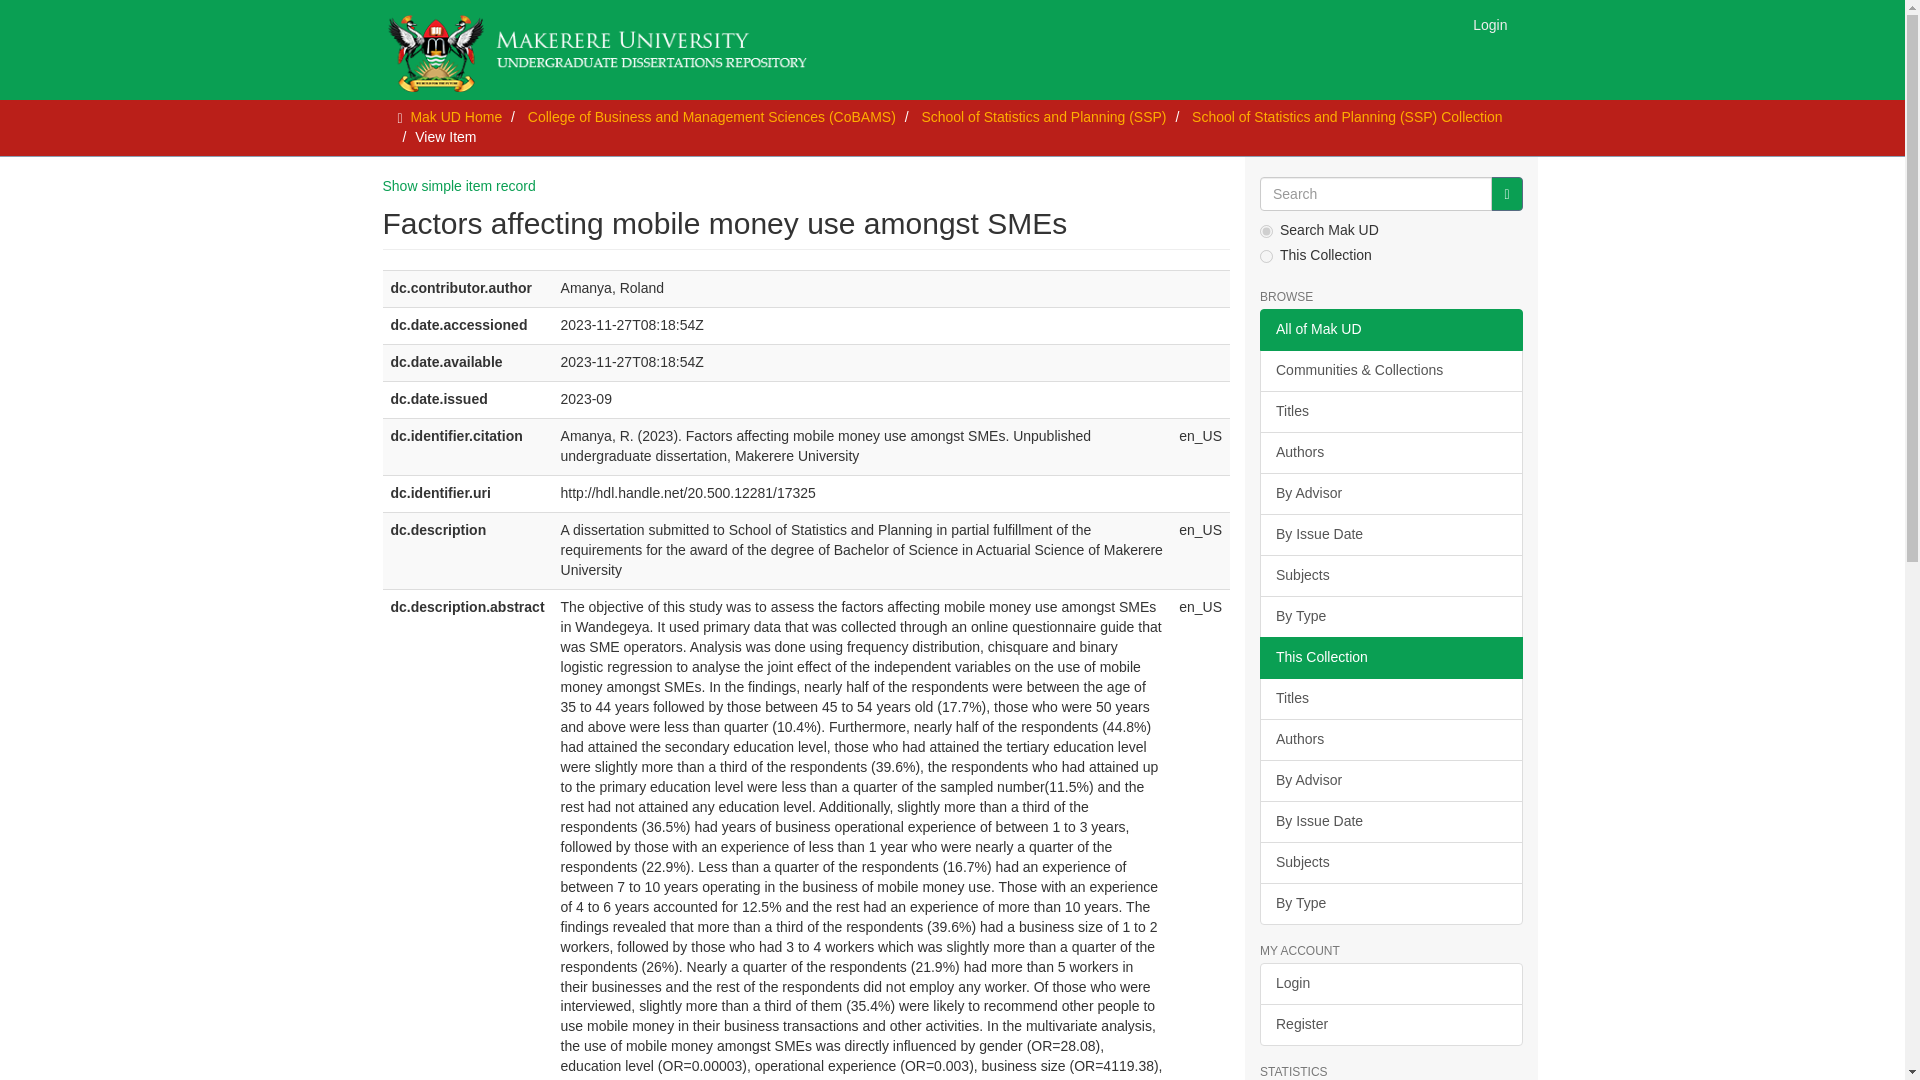  What do you see at coordinates (1506, 194) in the screenshot?
I see `Go` at bounding box center [1506, 194].